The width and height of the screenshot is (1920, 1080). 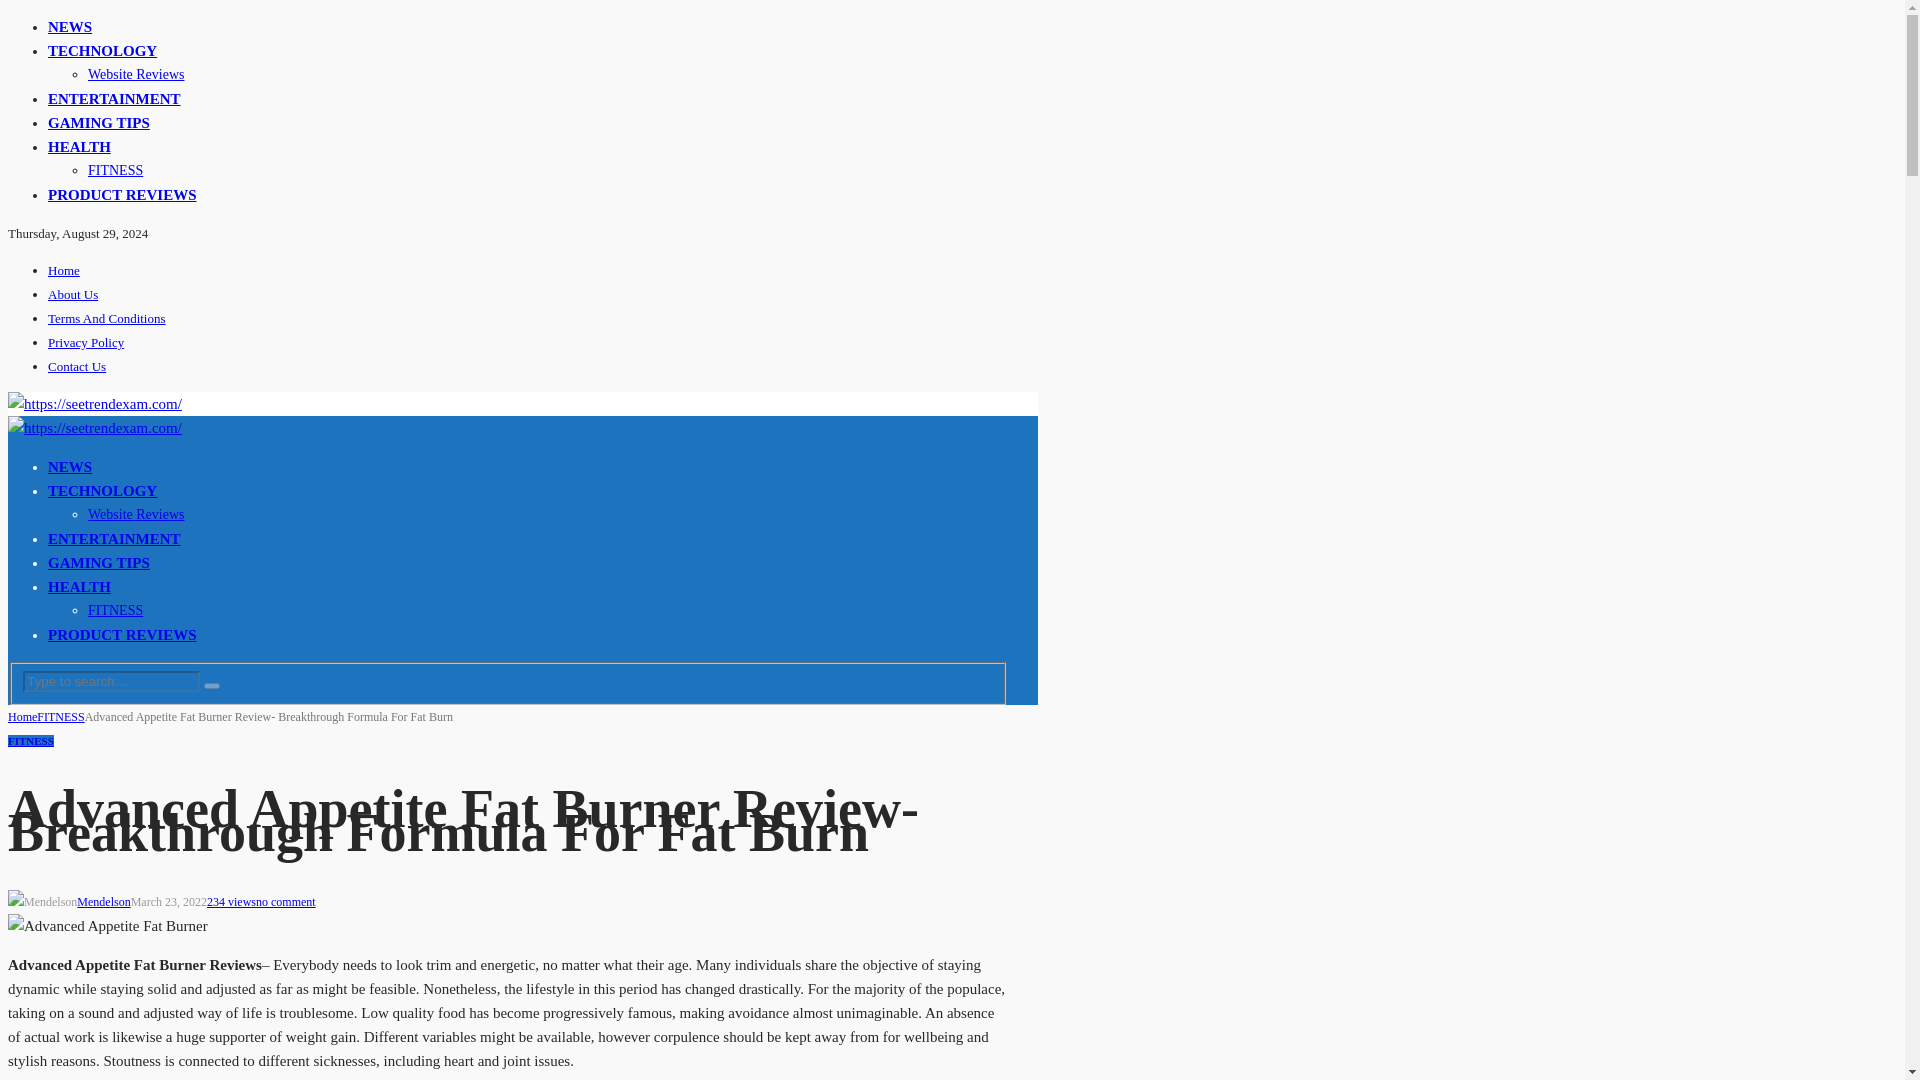 I want to click on seetrendexam, so click(x=94, y=428).